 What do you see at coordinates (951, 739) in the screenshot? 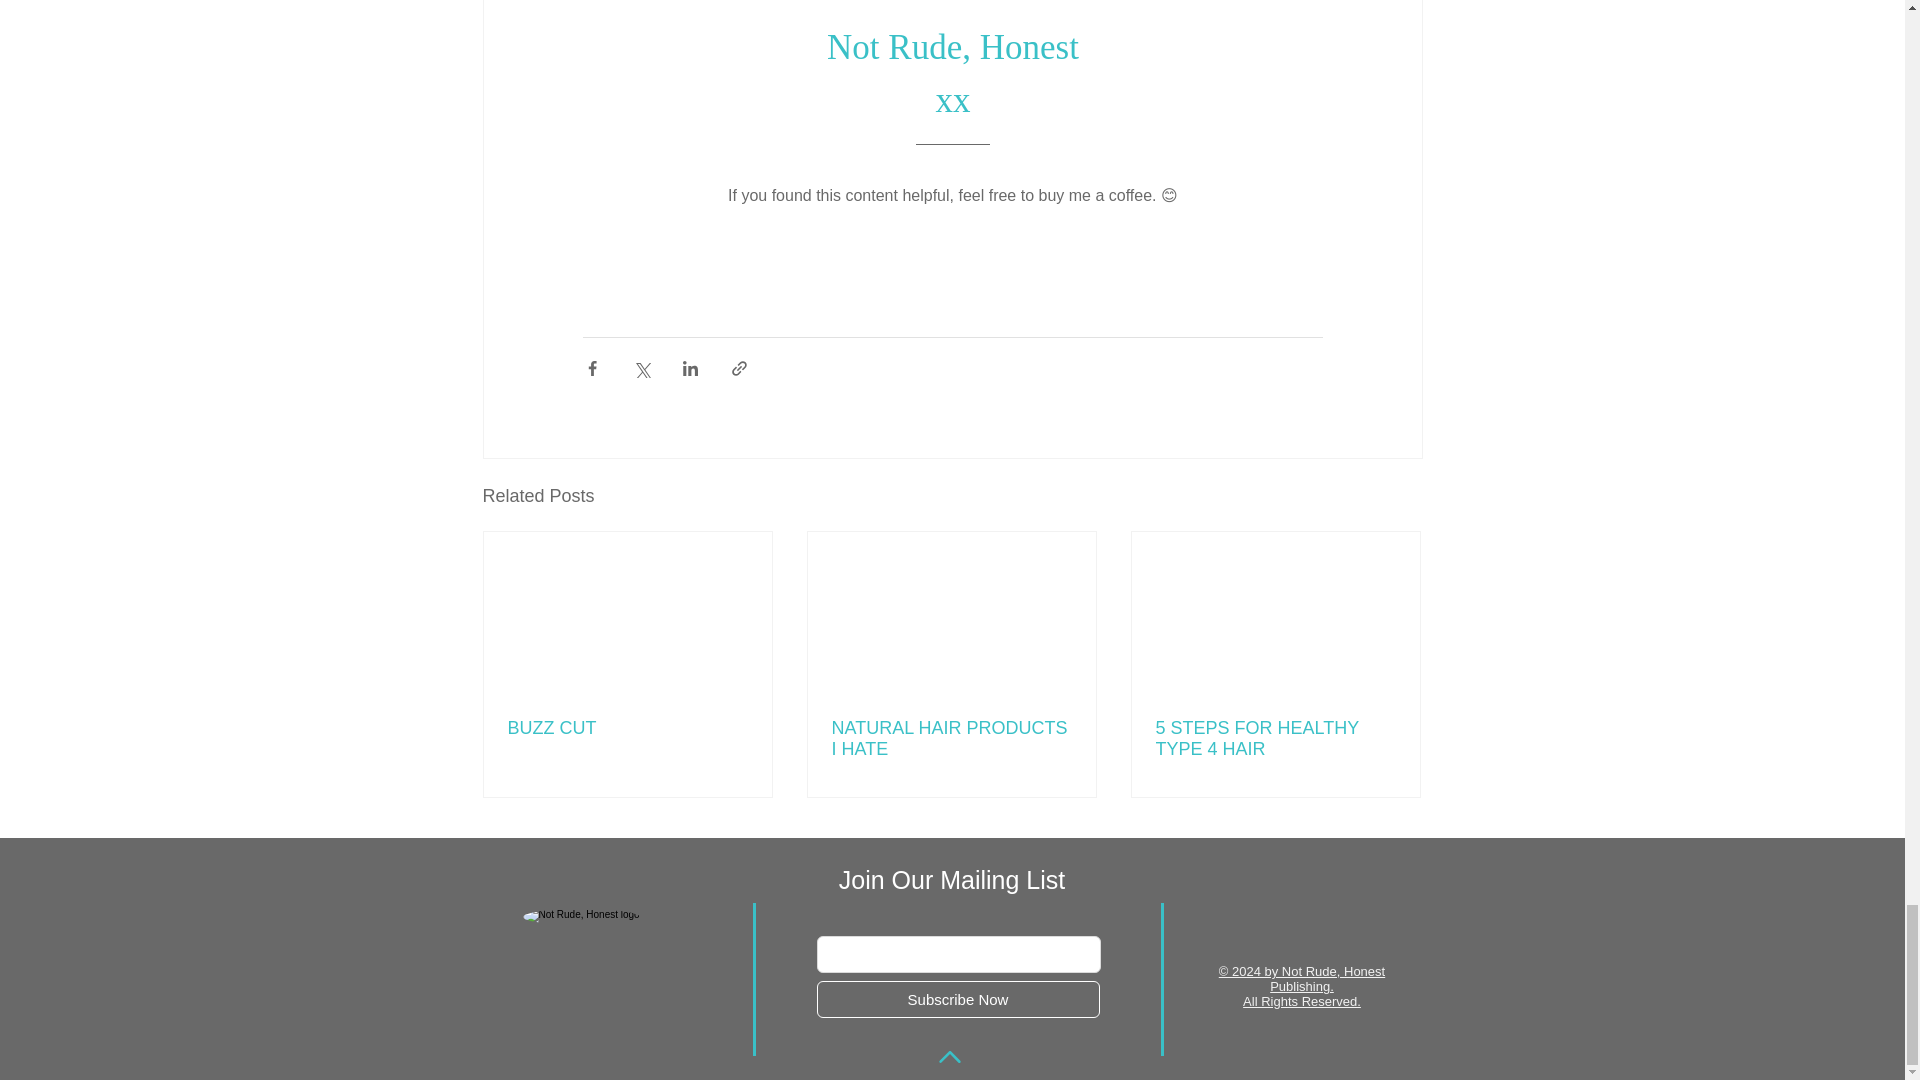
I see `NATURAL HAIR PRODUCTS I HATE` at bounding box center [951, 739].